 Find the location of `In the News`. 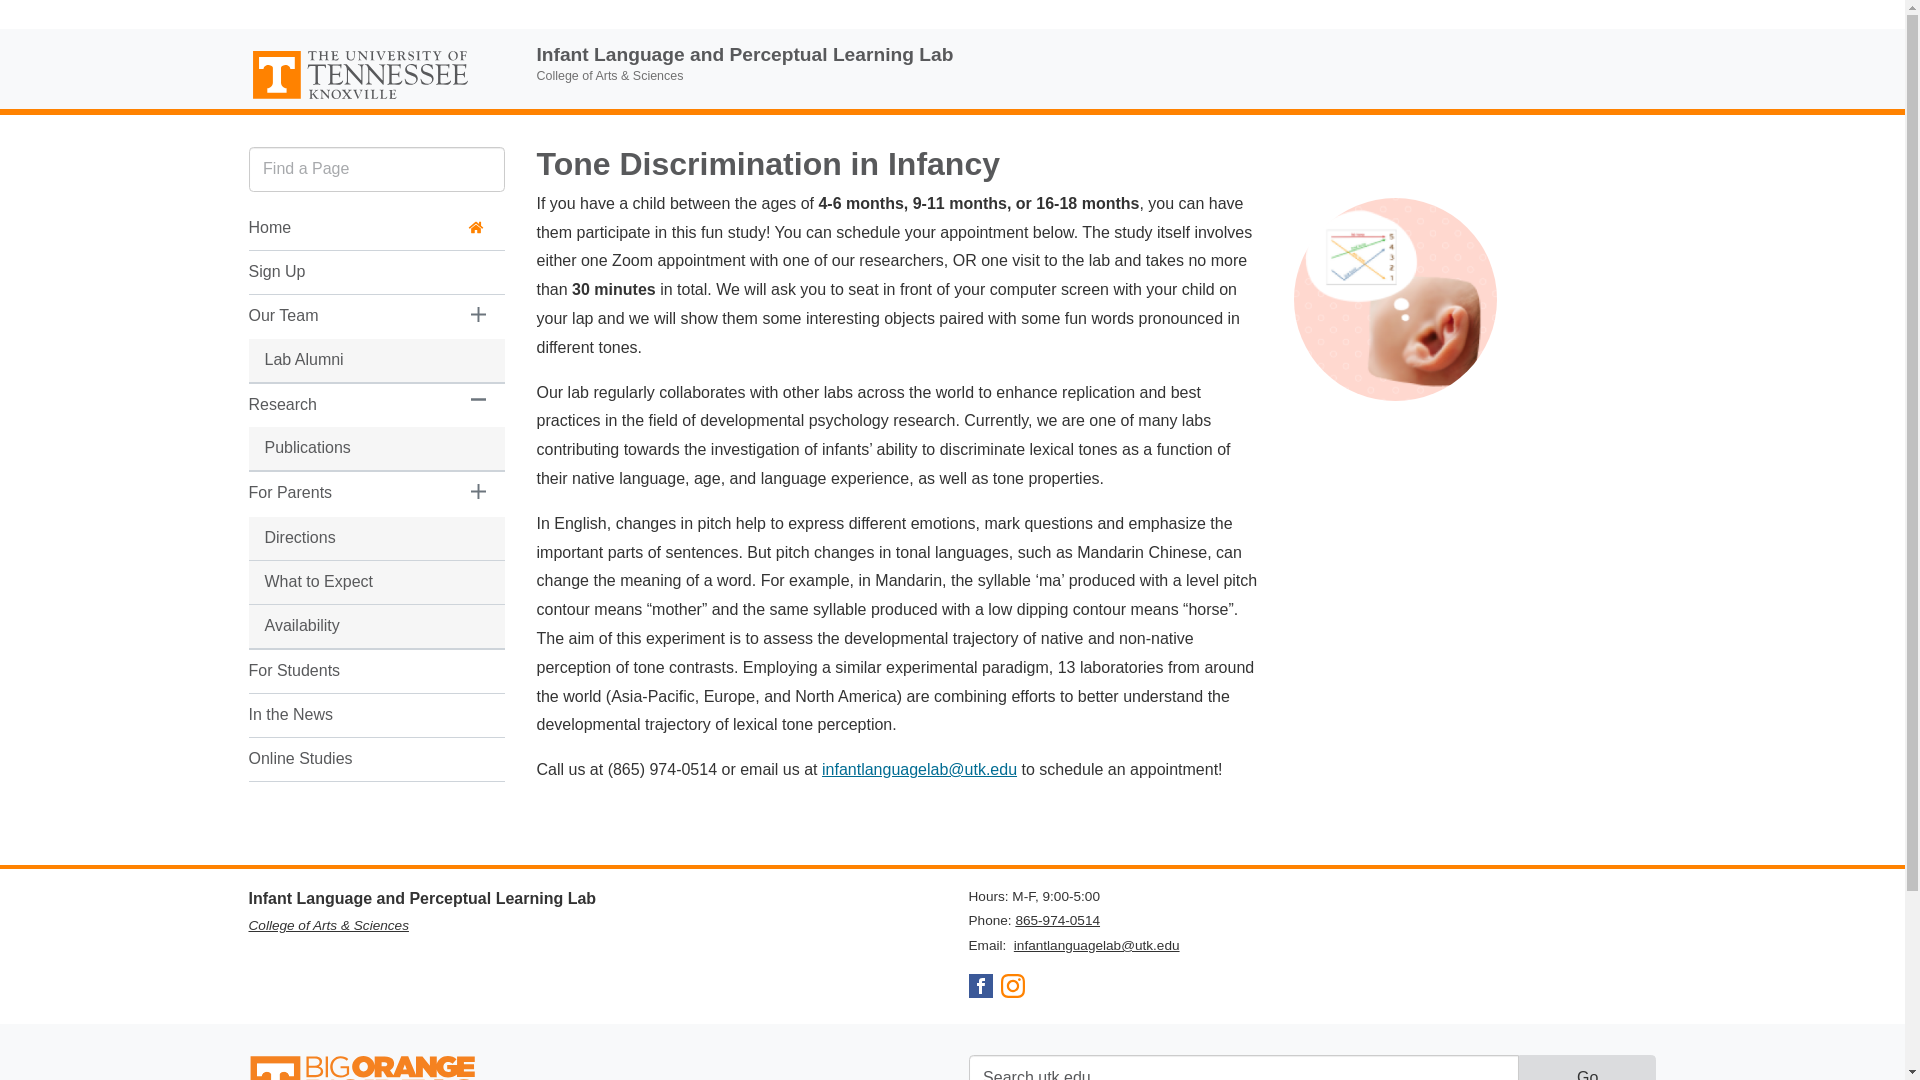

In the News is located at coordinates (350, 715).